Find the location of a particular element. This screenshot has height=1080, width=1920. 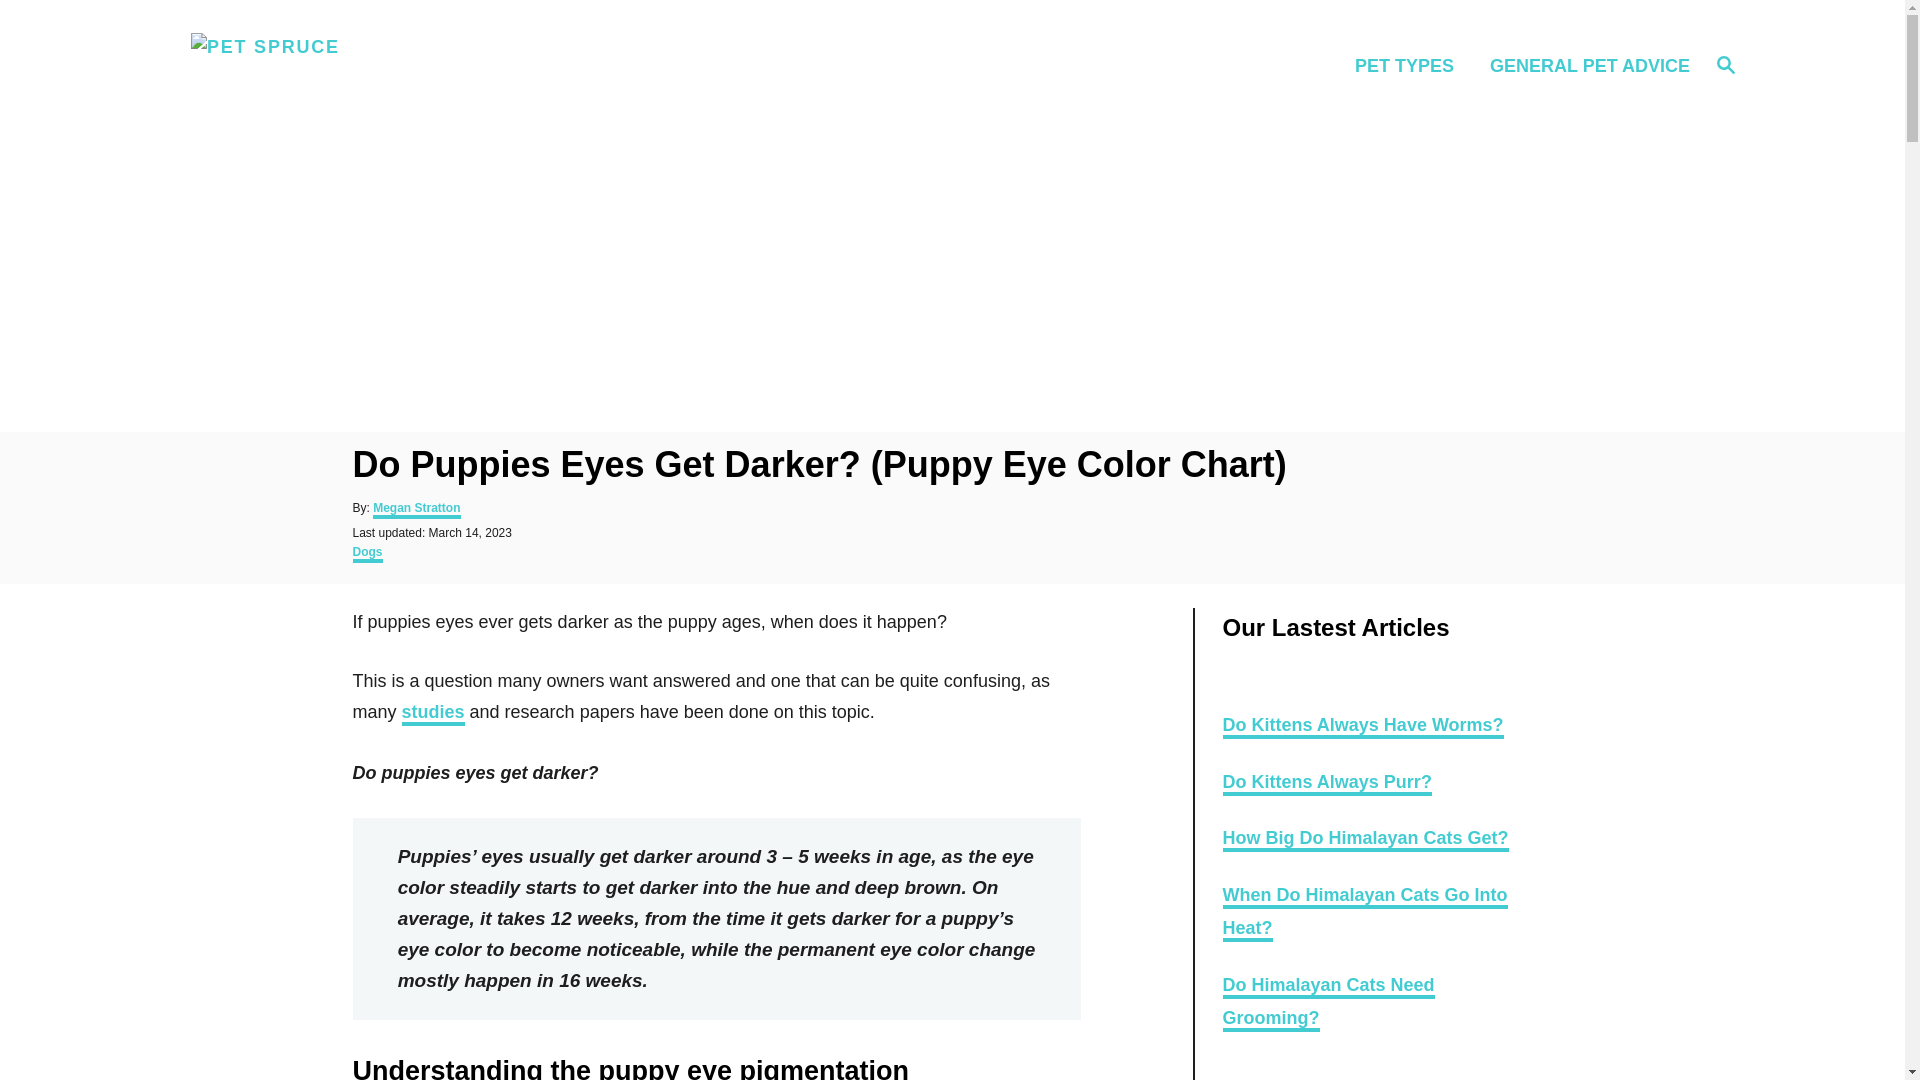

PET TYPES is located at coordinates (432, 714).